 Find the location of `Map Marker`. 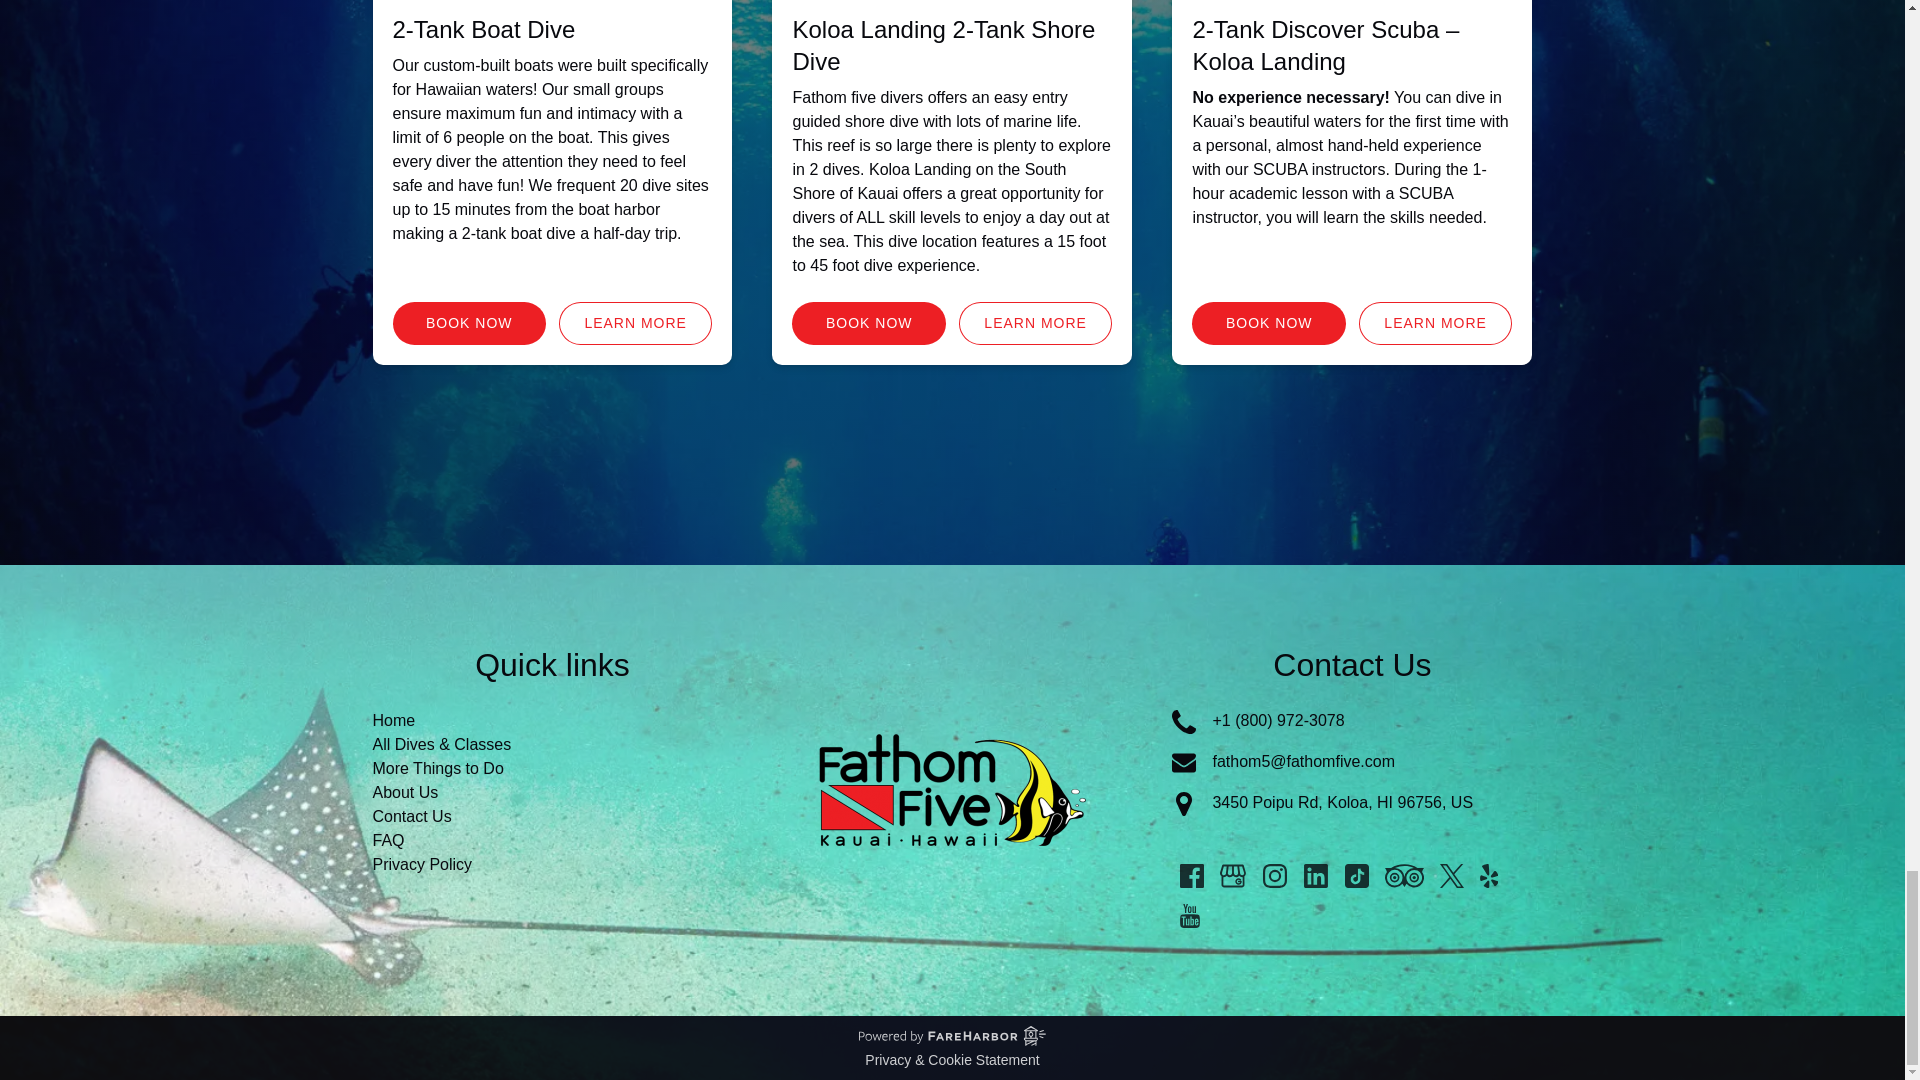

Map Marker is located at coordinates (1184, 804).